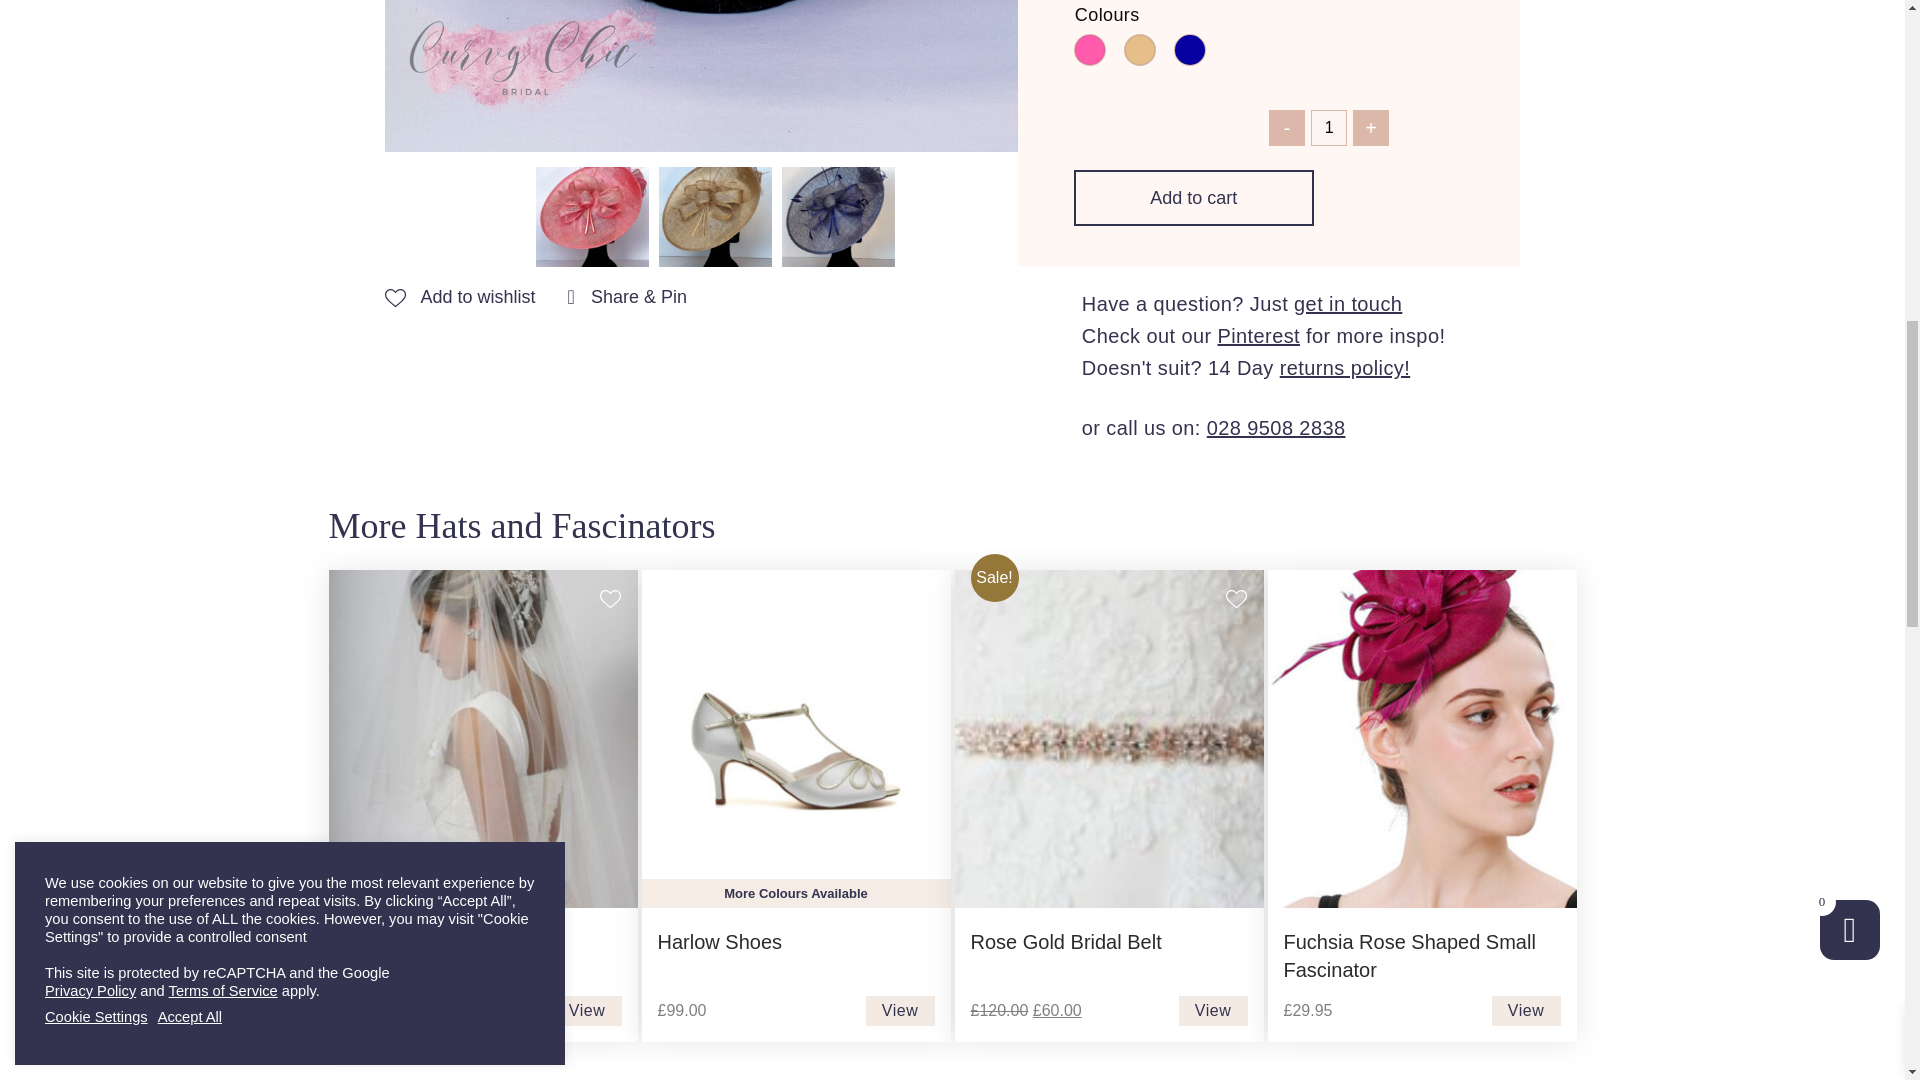 Image resolution: width=1920 pixels, height=1080 pixels. Describe the element at coordinates (1140, 49) in the screenshot. I see `Pale Gold` at that location.